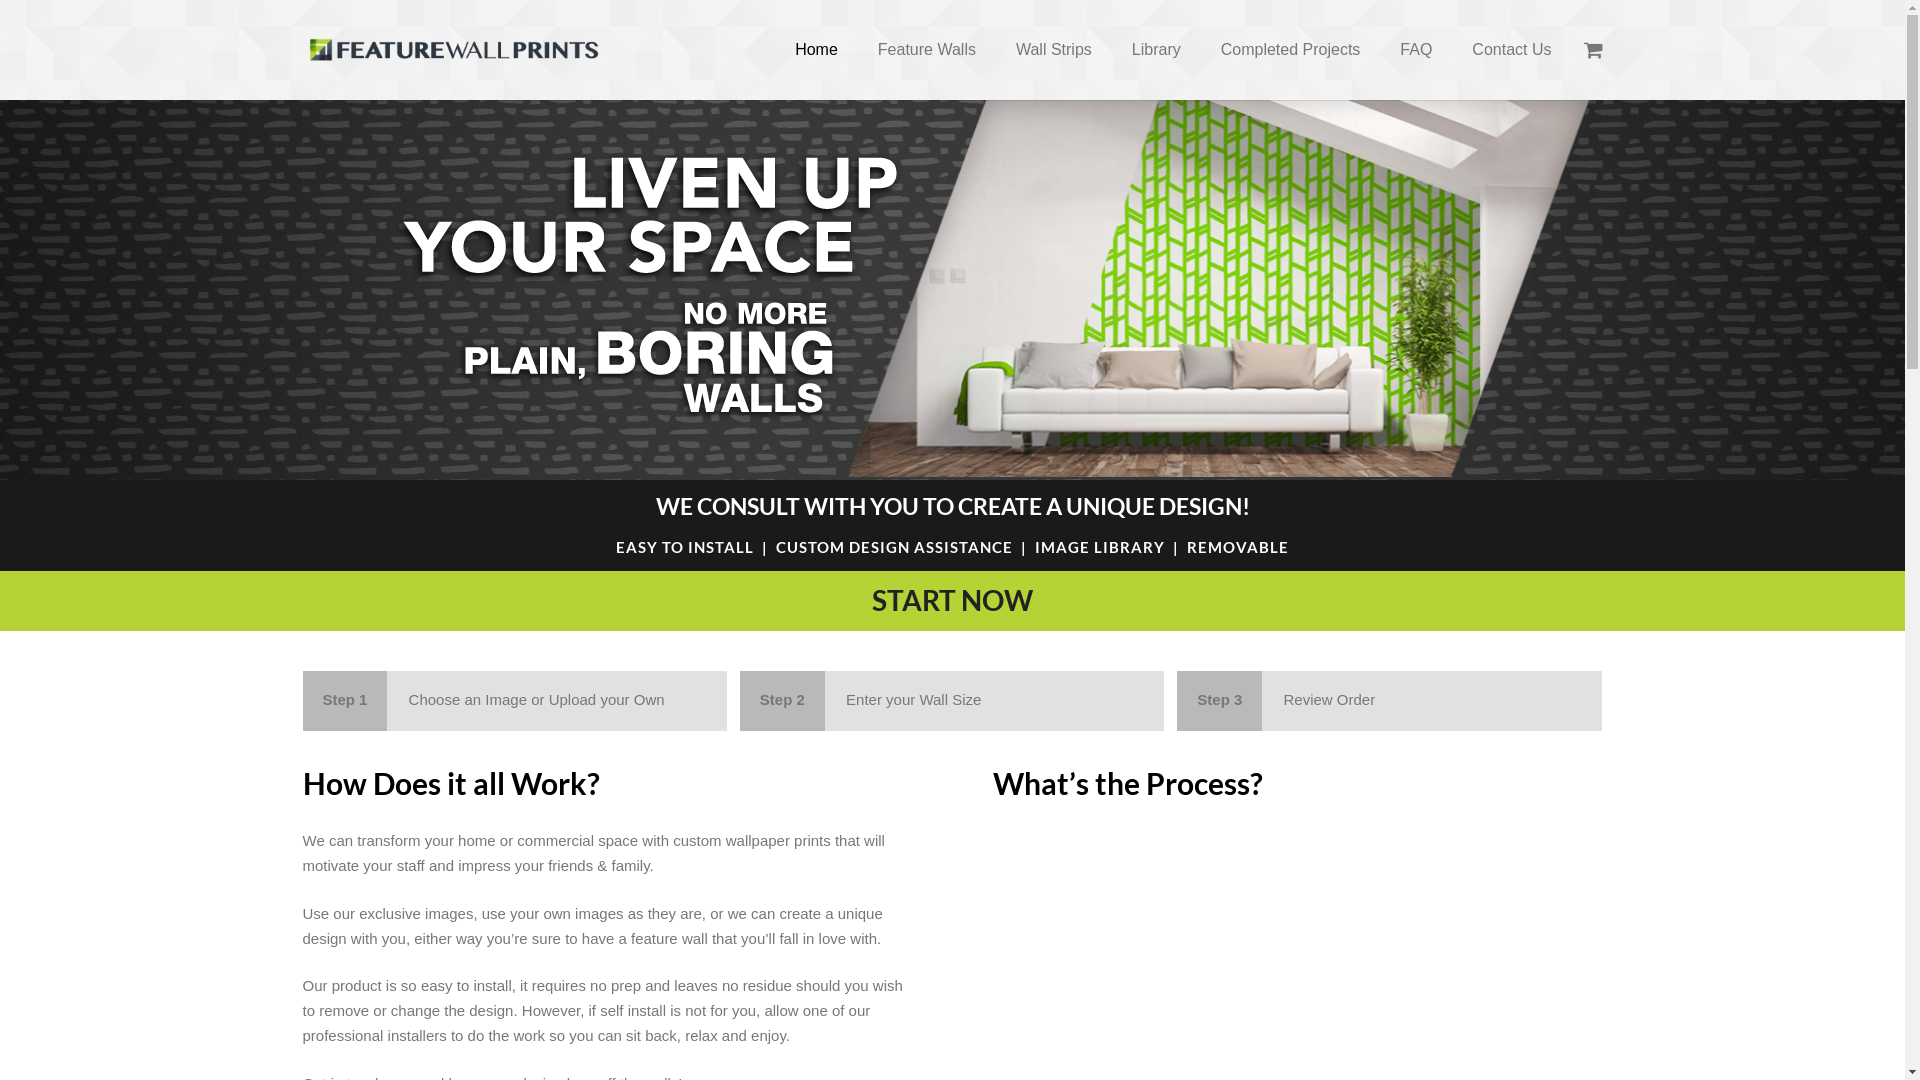 The width and height of the screenshot is (1920, 1080). What do you see at coordinates (1512, 50) in the screenshot?
I see `Contact Us` at bounding box center [1512, 50].